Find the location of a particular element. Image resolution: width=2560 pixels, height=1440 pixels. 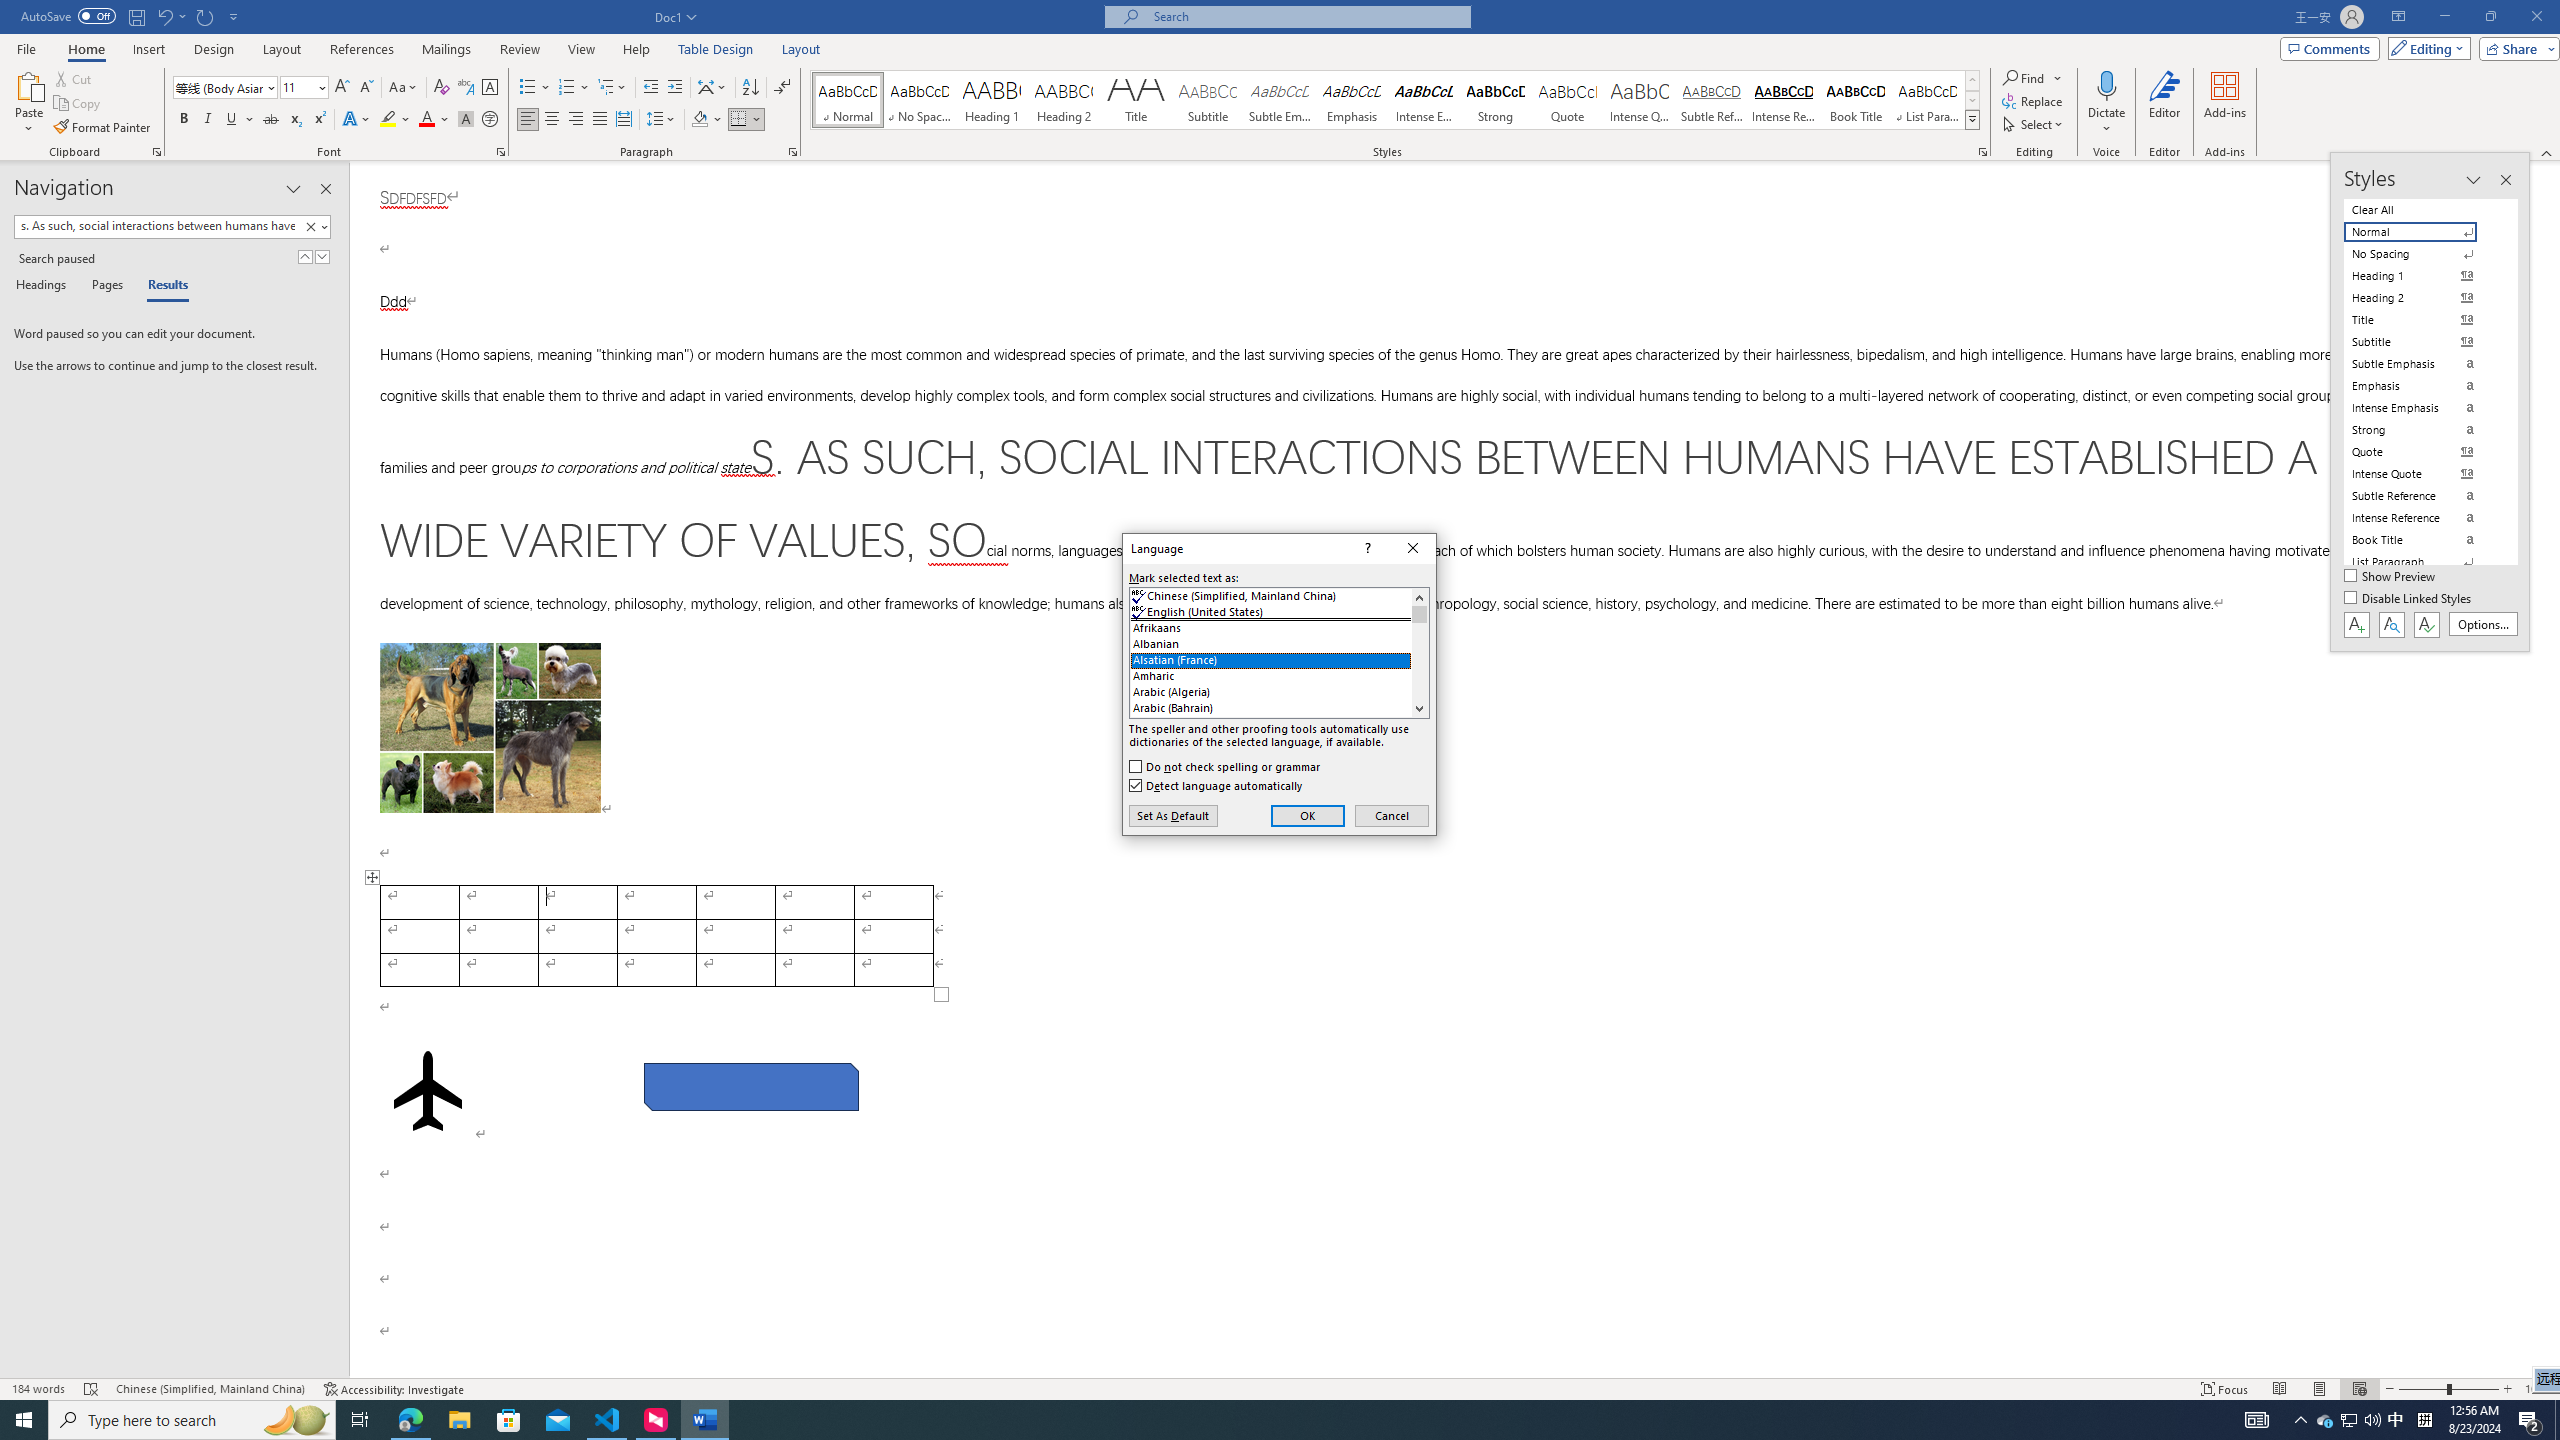

Ribbon Display Options is located at coordinates (2398, 17).